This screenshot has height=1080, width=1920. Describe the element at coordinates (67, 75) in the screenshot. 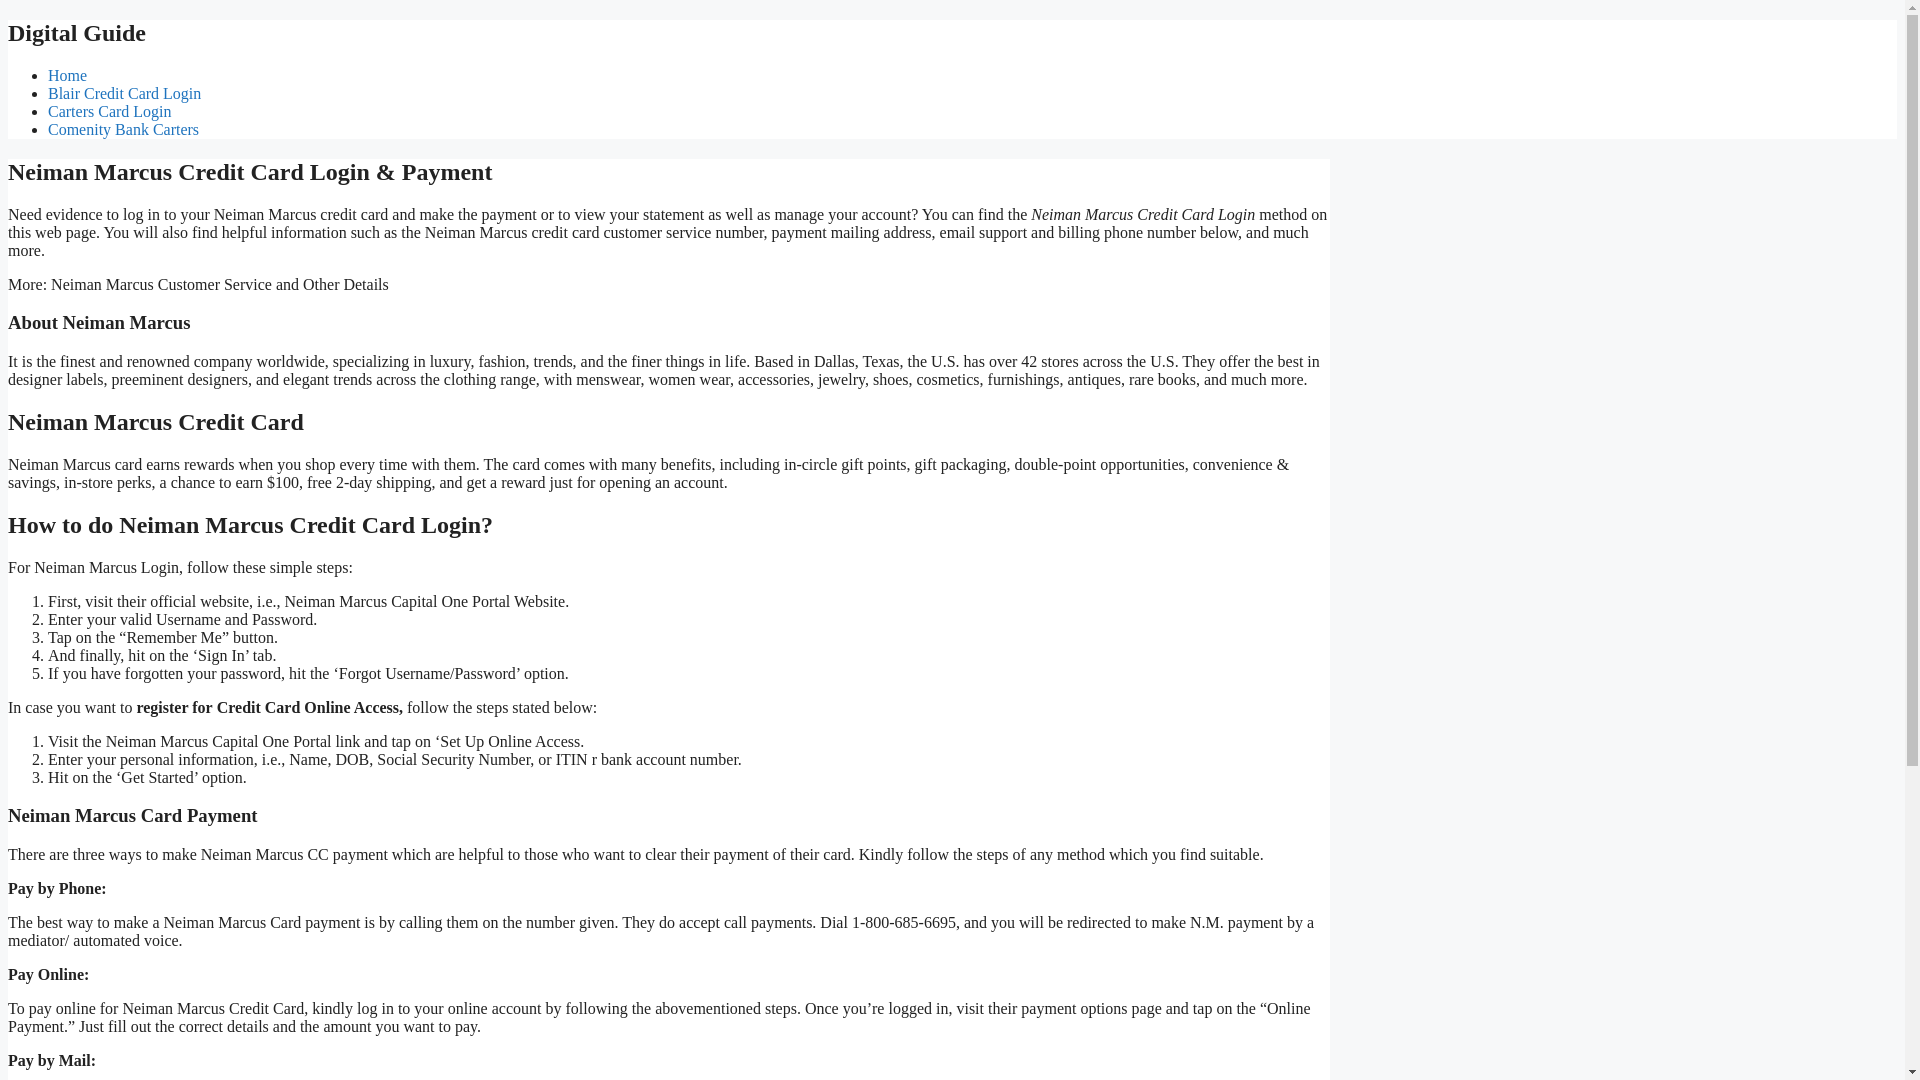

I see `Home` at that location.